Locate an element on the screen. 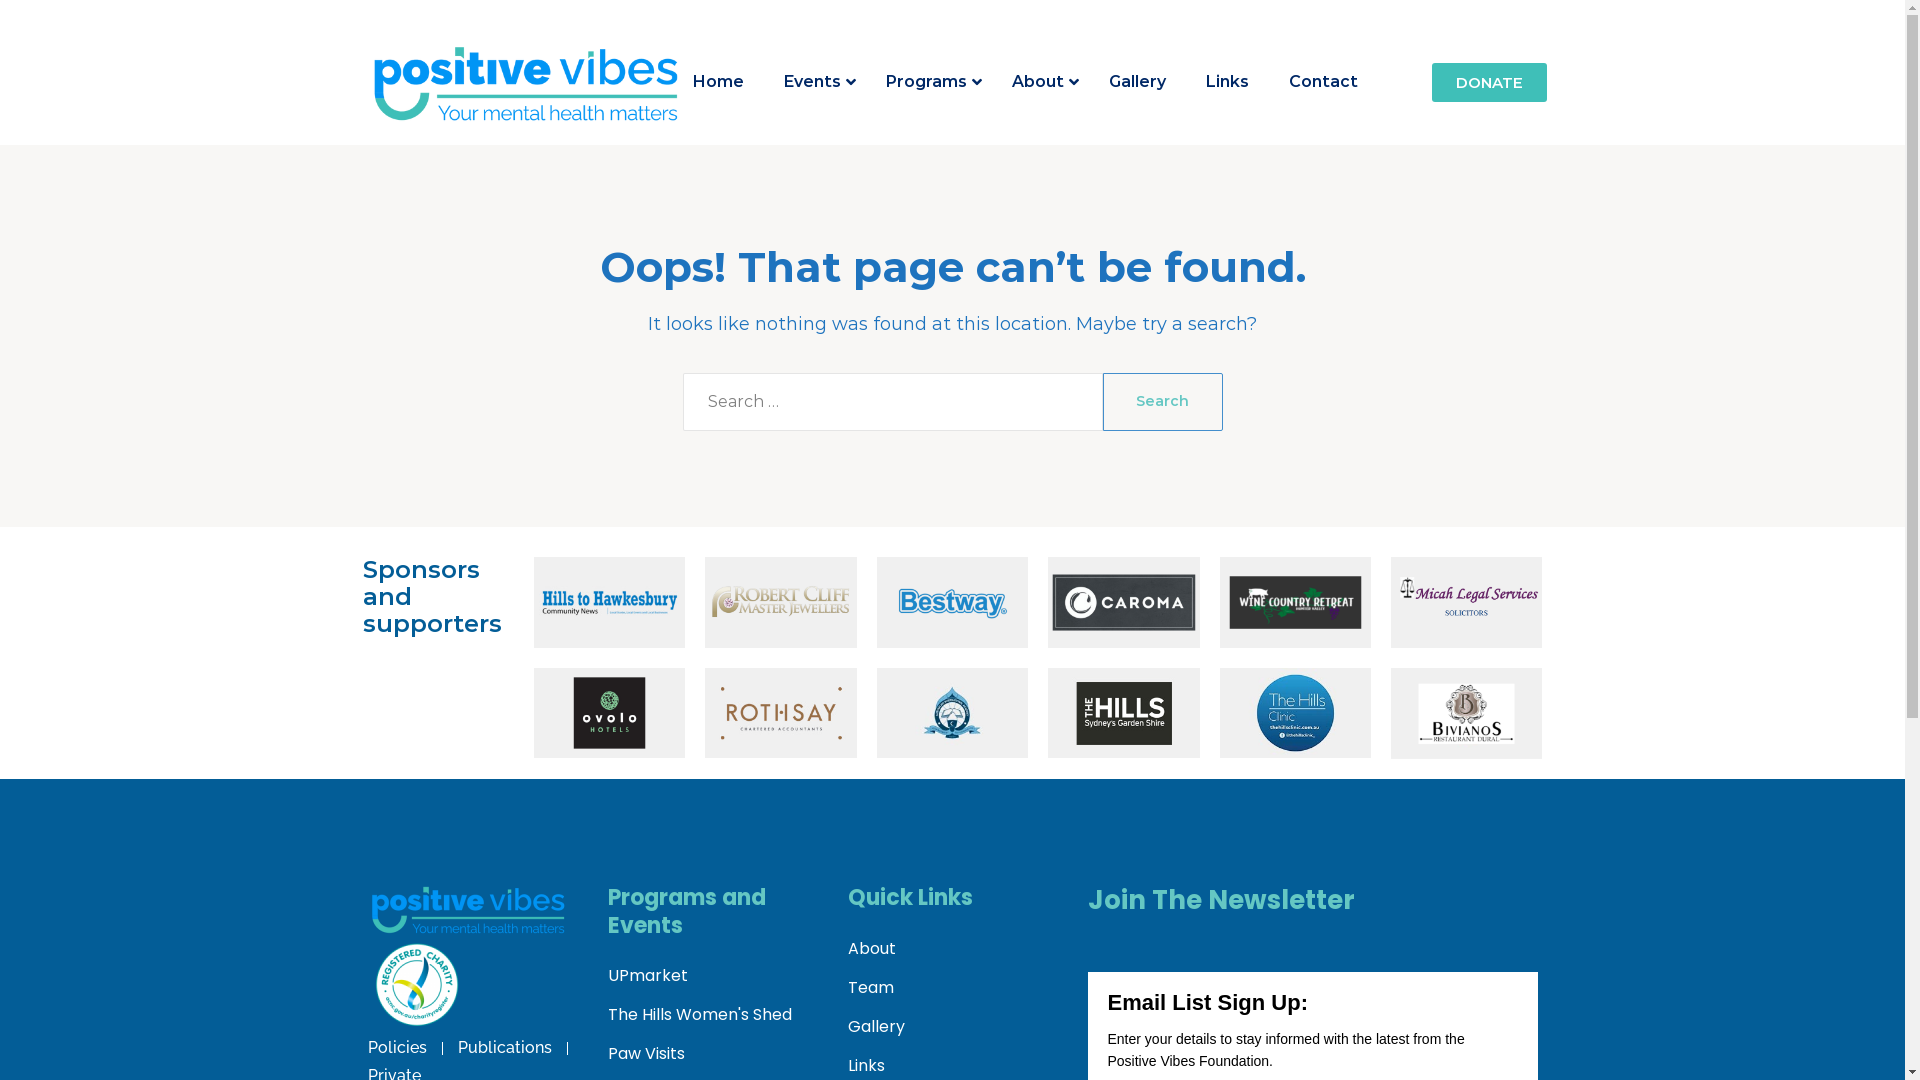  Contact is located at coordinates (1324, 82).